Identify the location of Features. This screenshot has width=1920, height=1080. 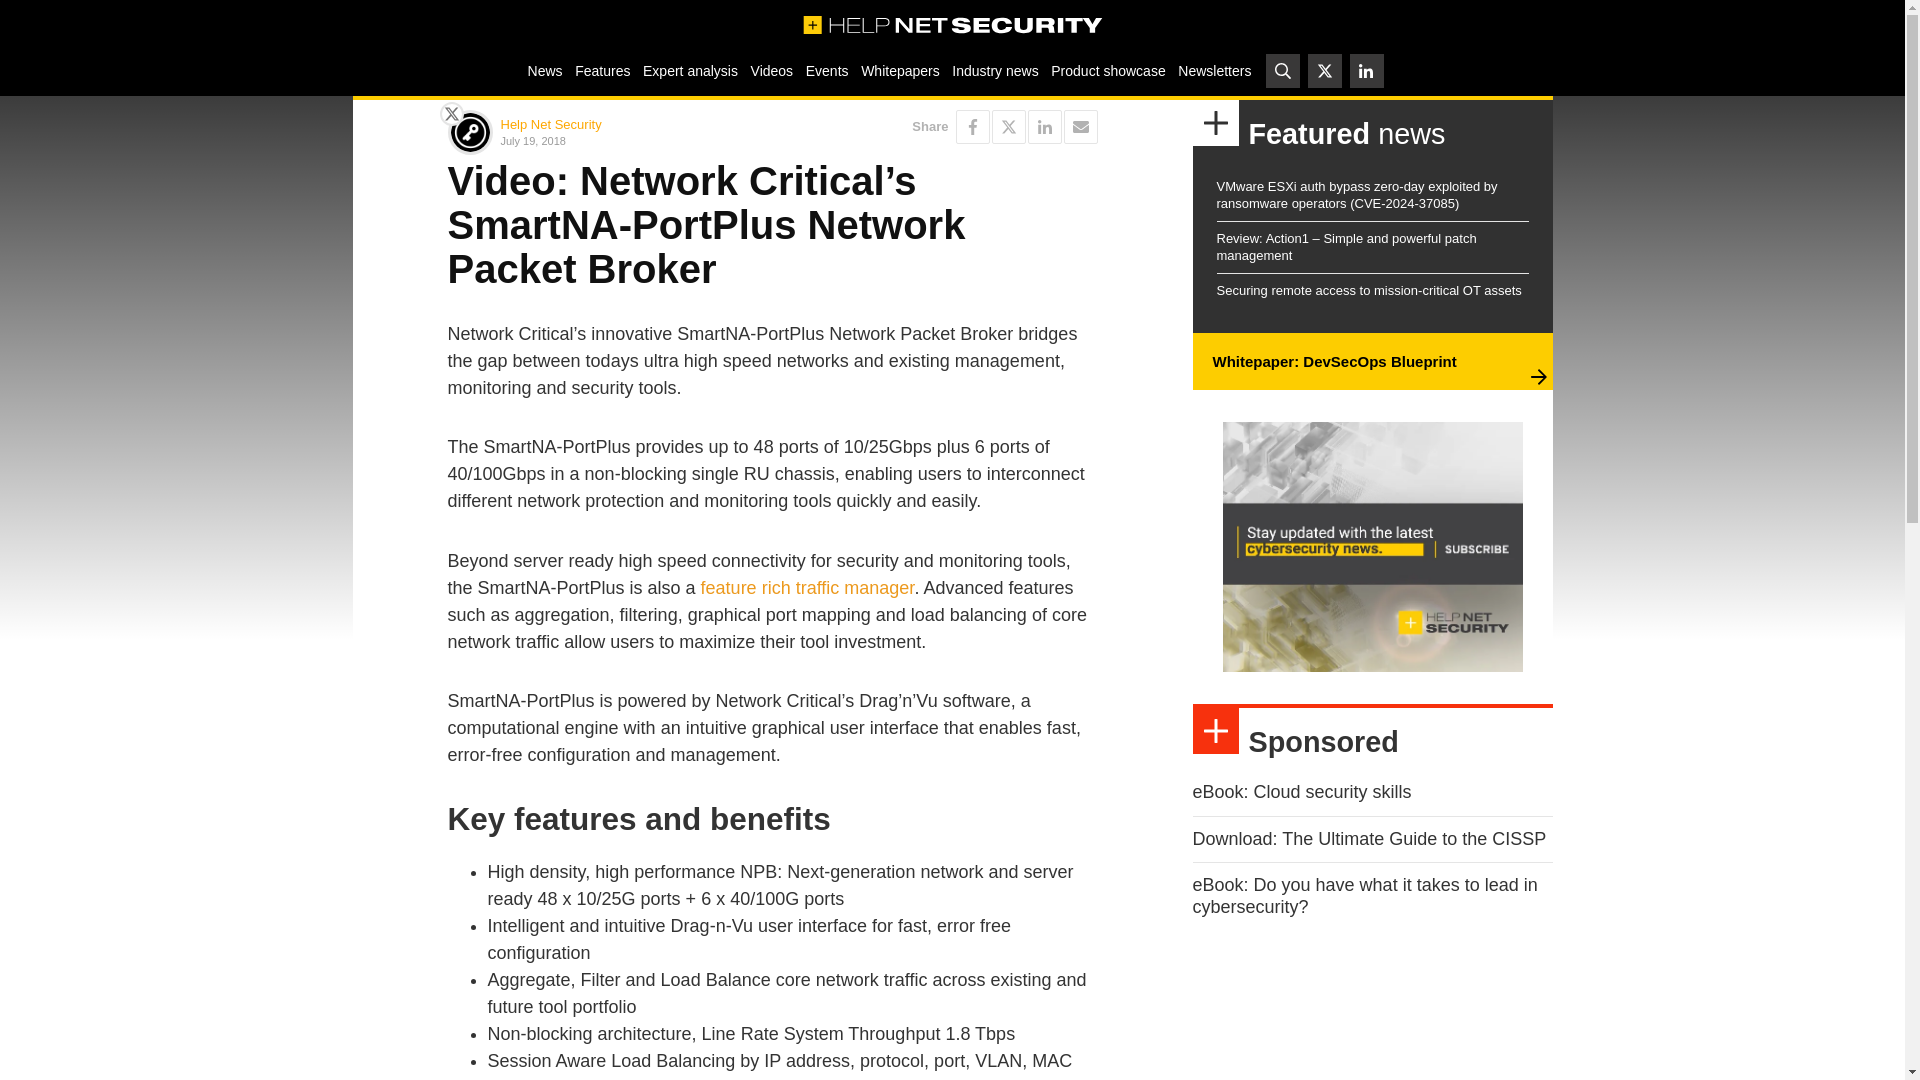
(602, 70).